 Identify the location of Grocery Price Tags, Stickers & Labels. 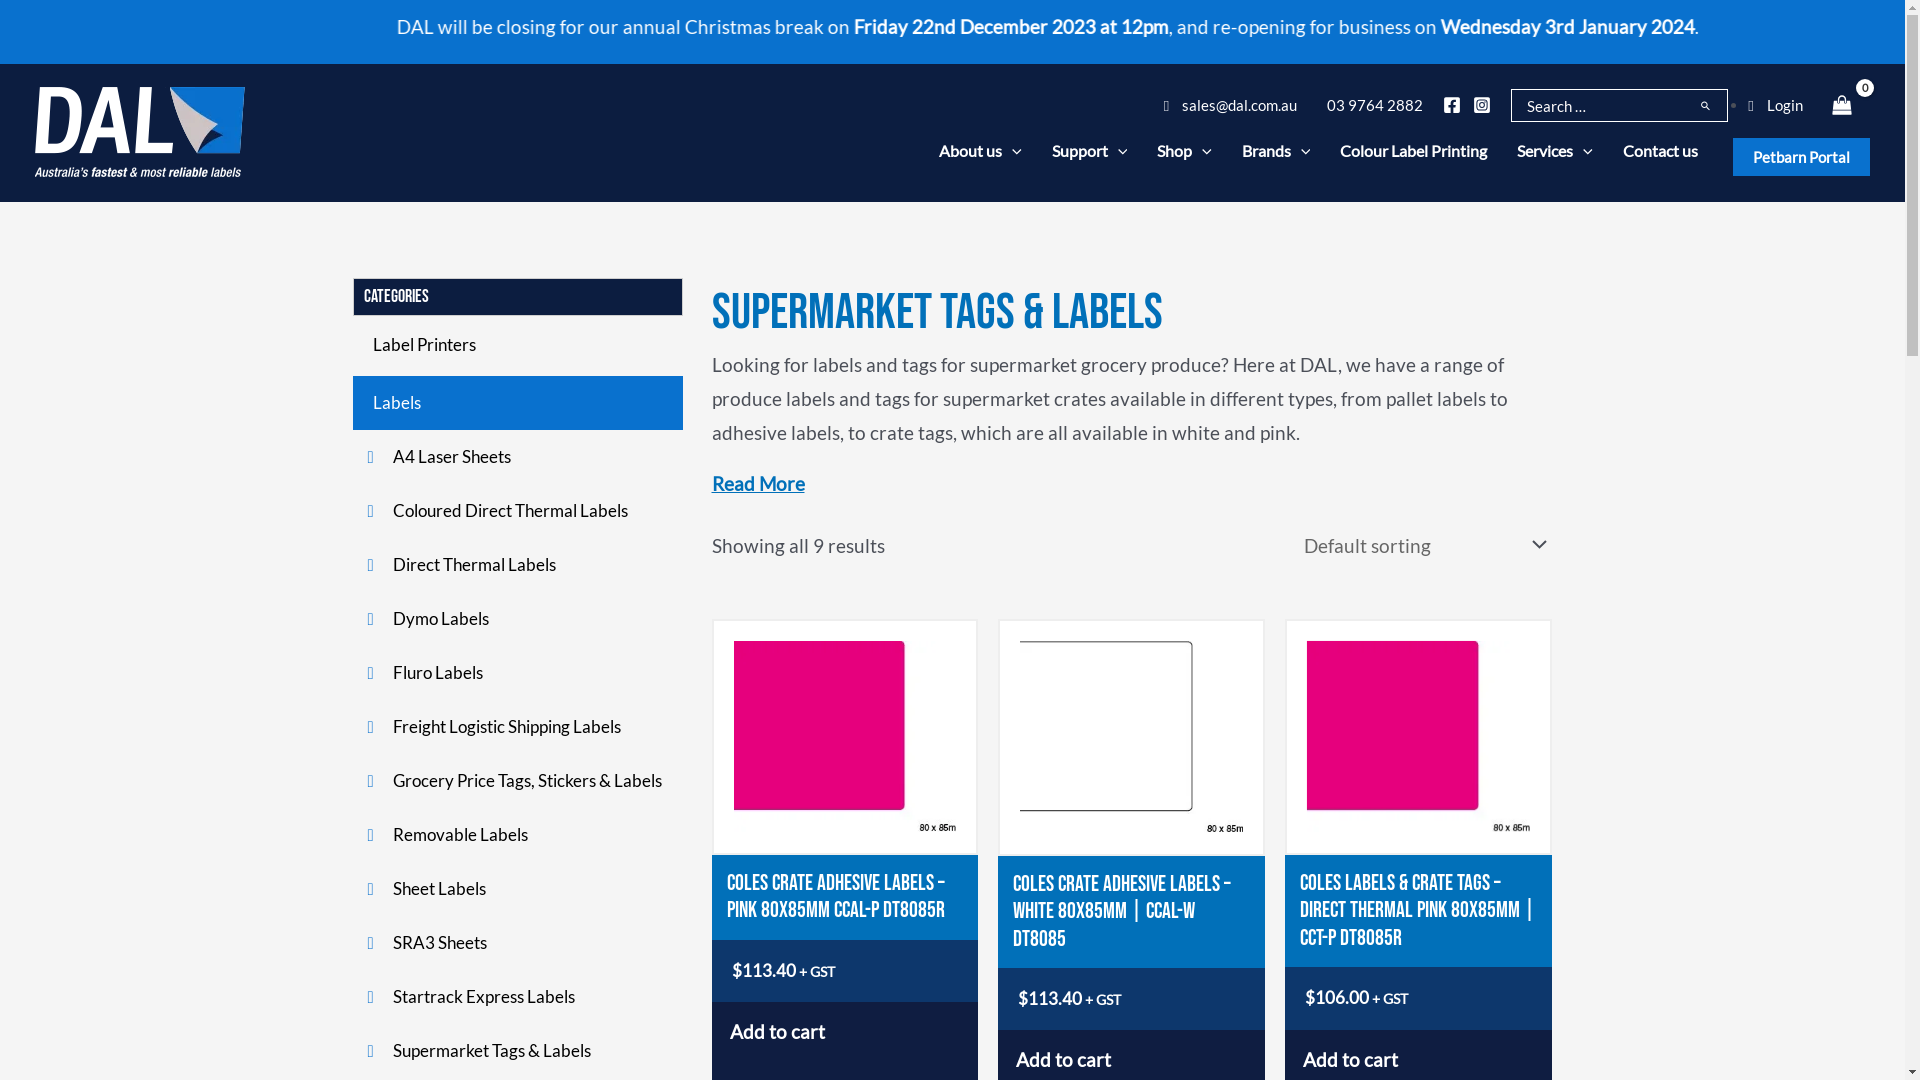
(517, 781).